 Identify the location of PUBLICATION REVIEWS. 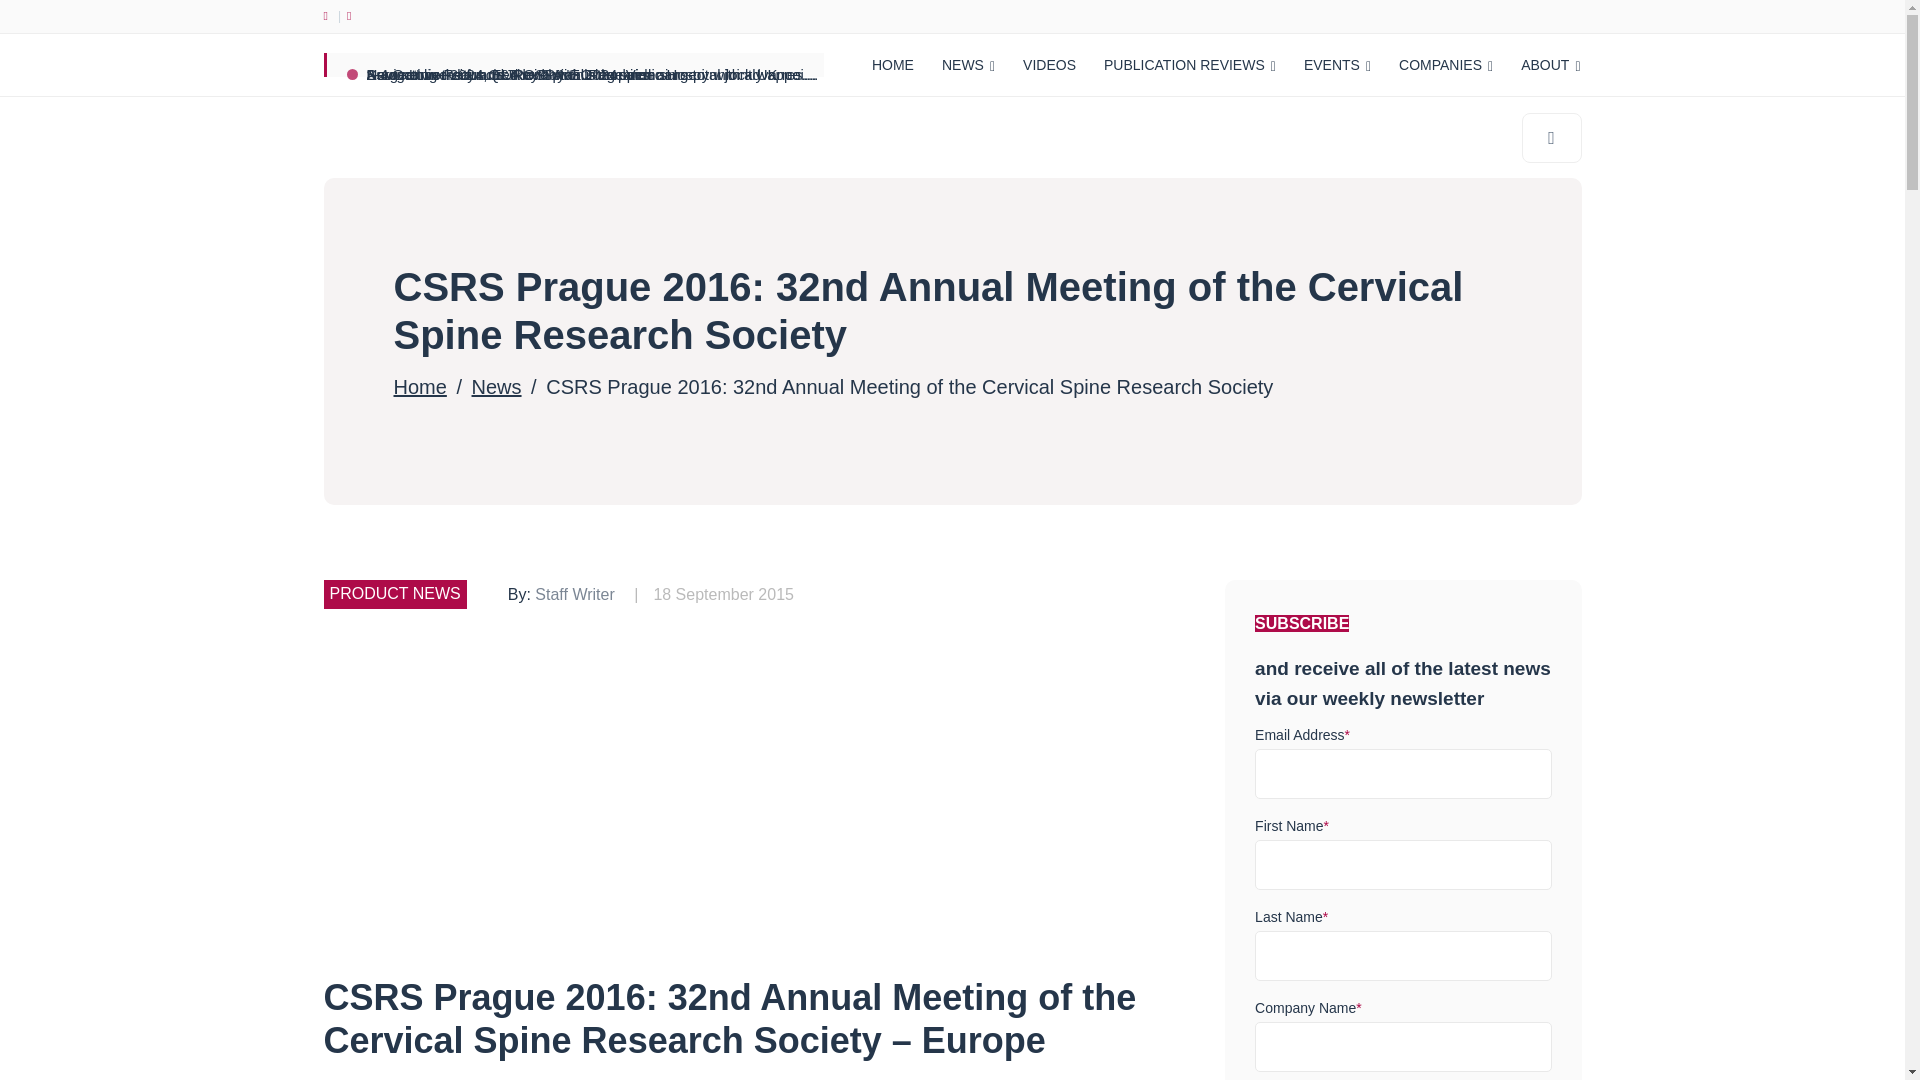
(1190, 65).